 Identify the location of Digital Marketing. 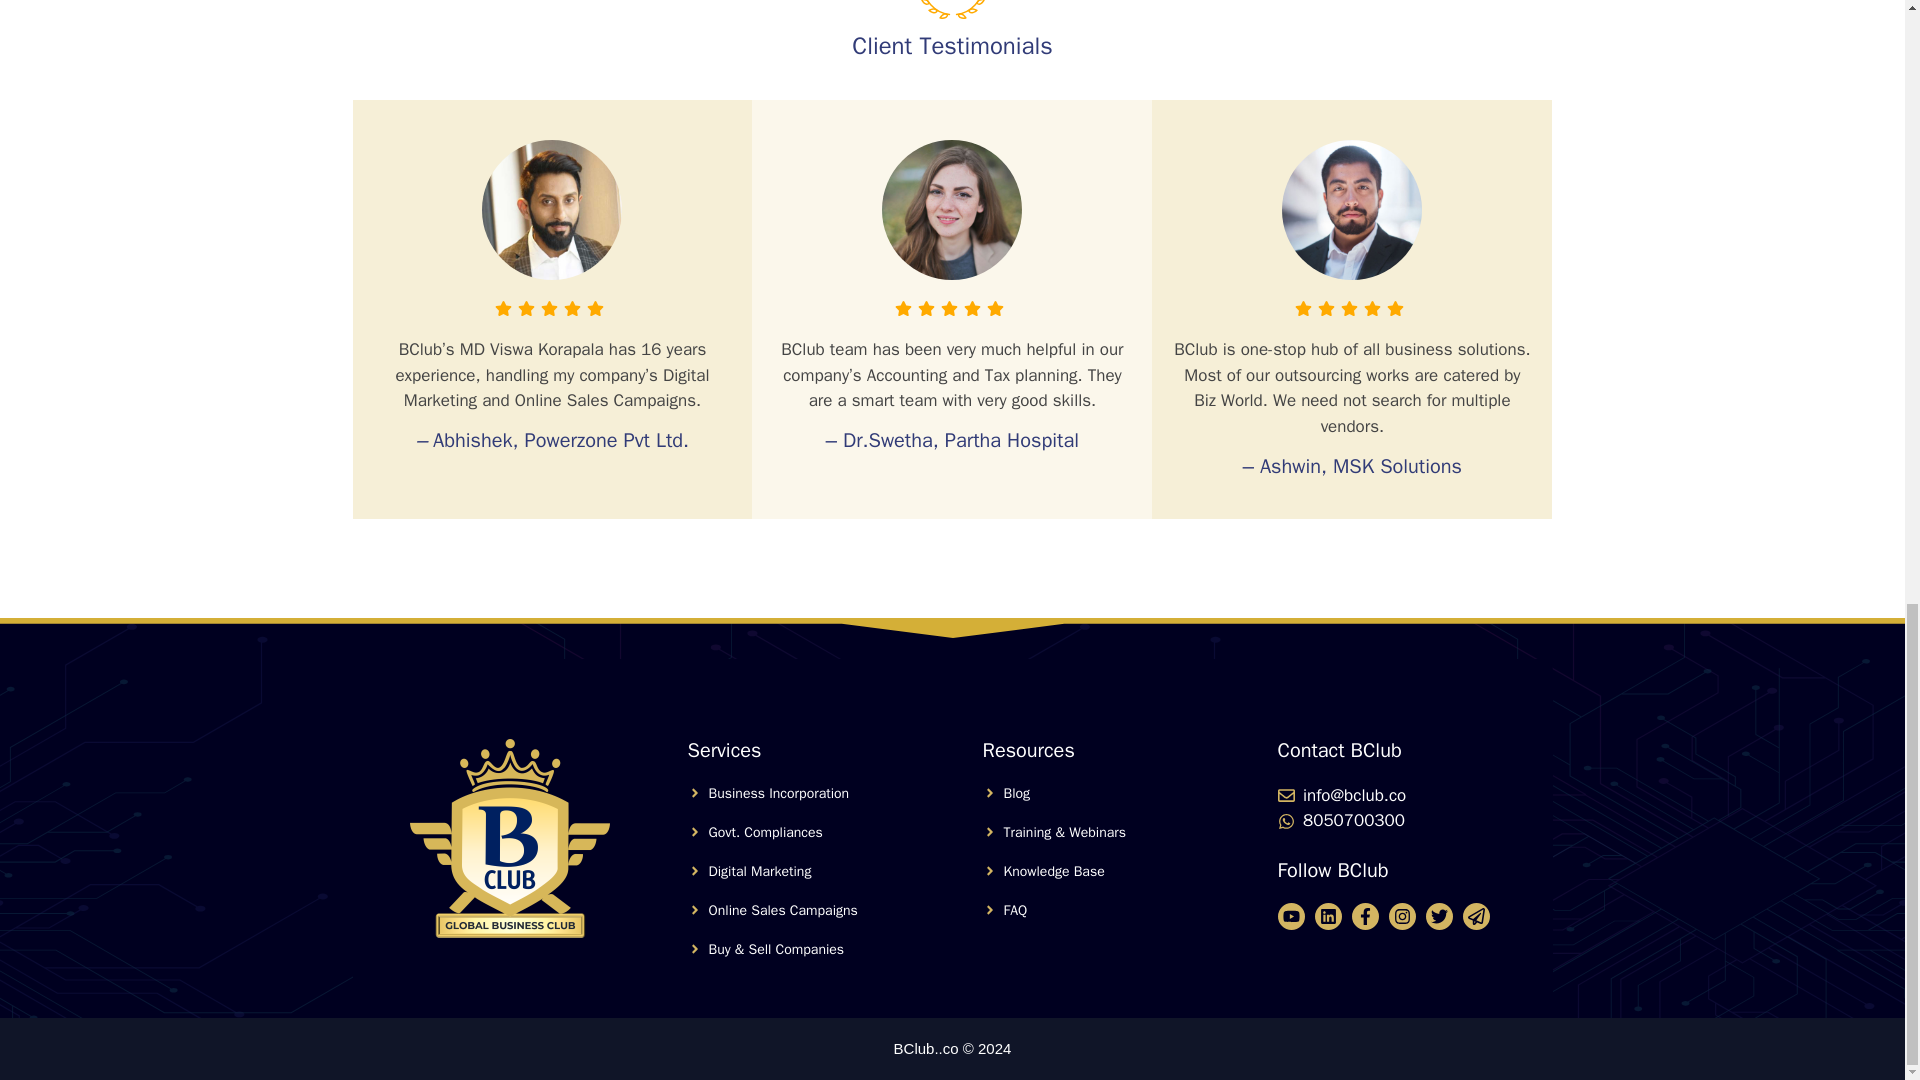
(759, 871).